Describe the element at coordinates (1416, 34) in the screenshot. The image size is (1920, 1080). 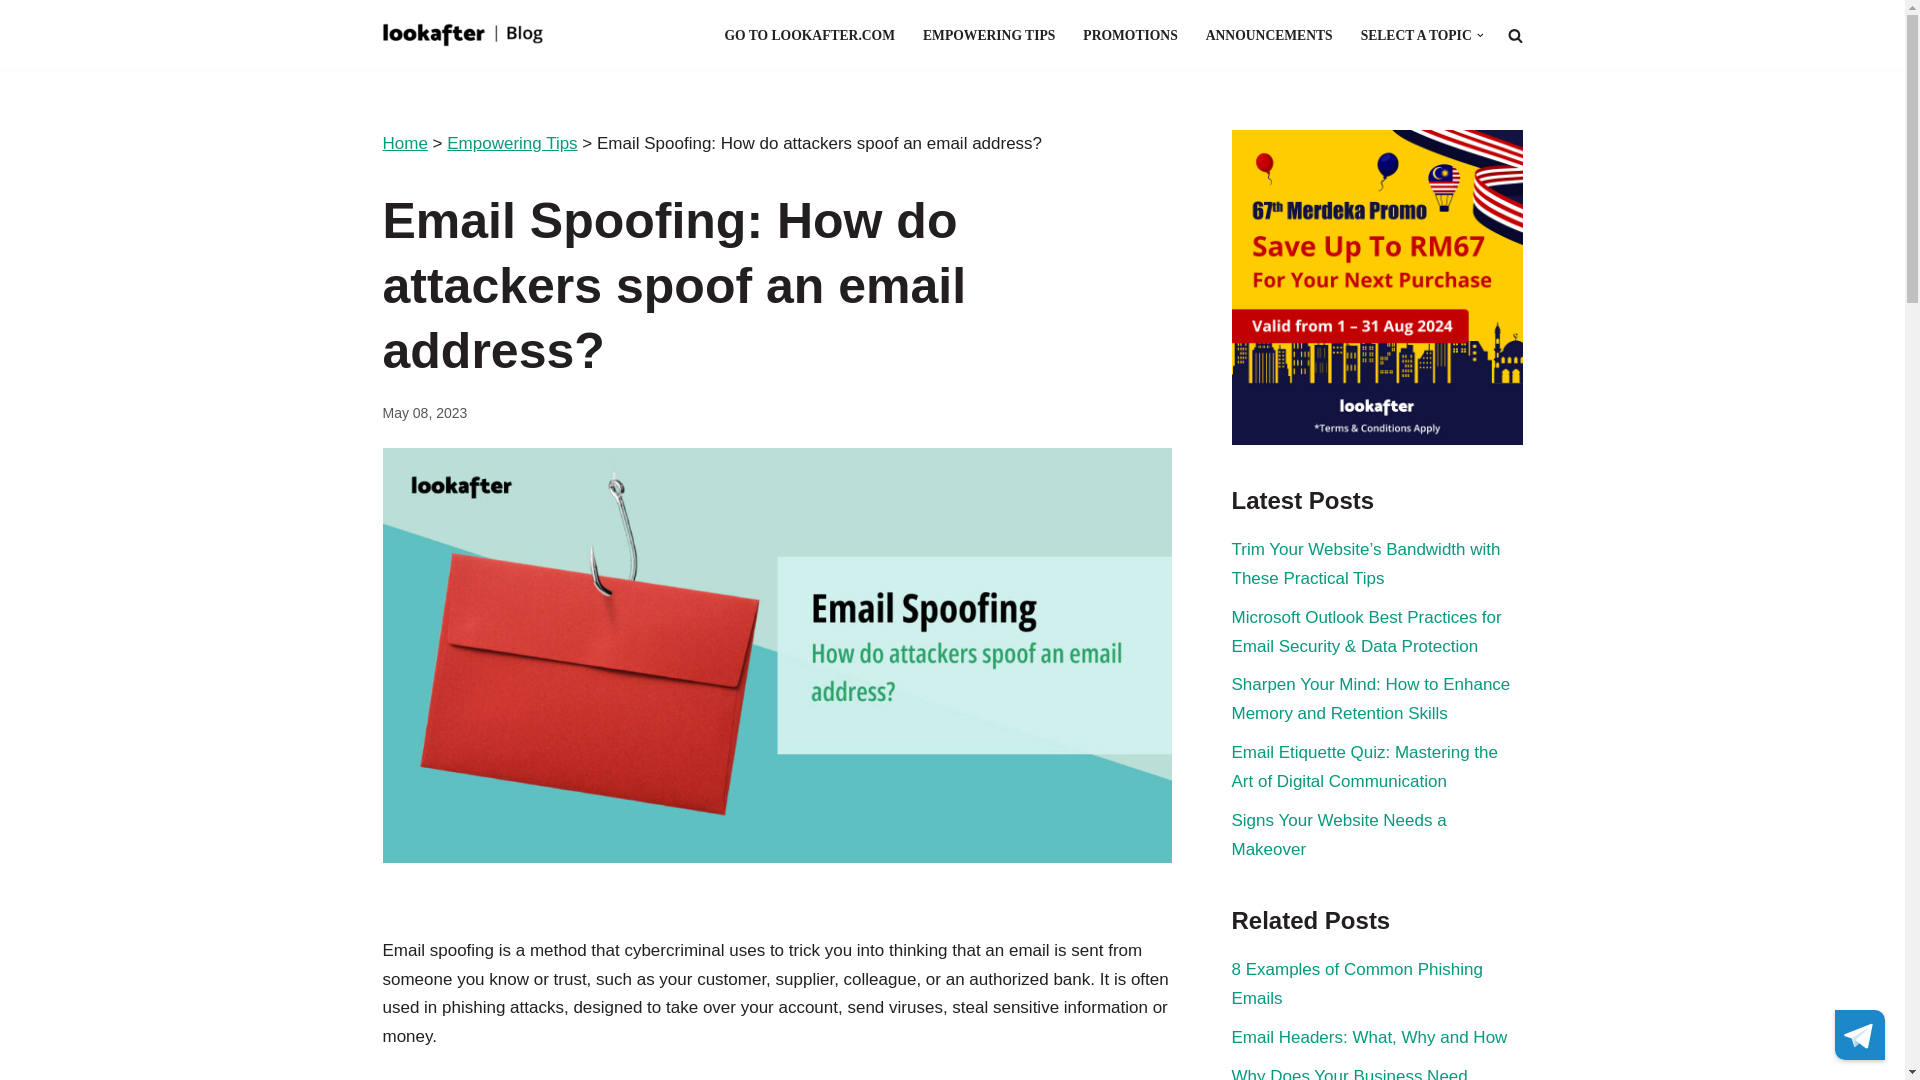
I see `SELECT A TOPIC` at that location.